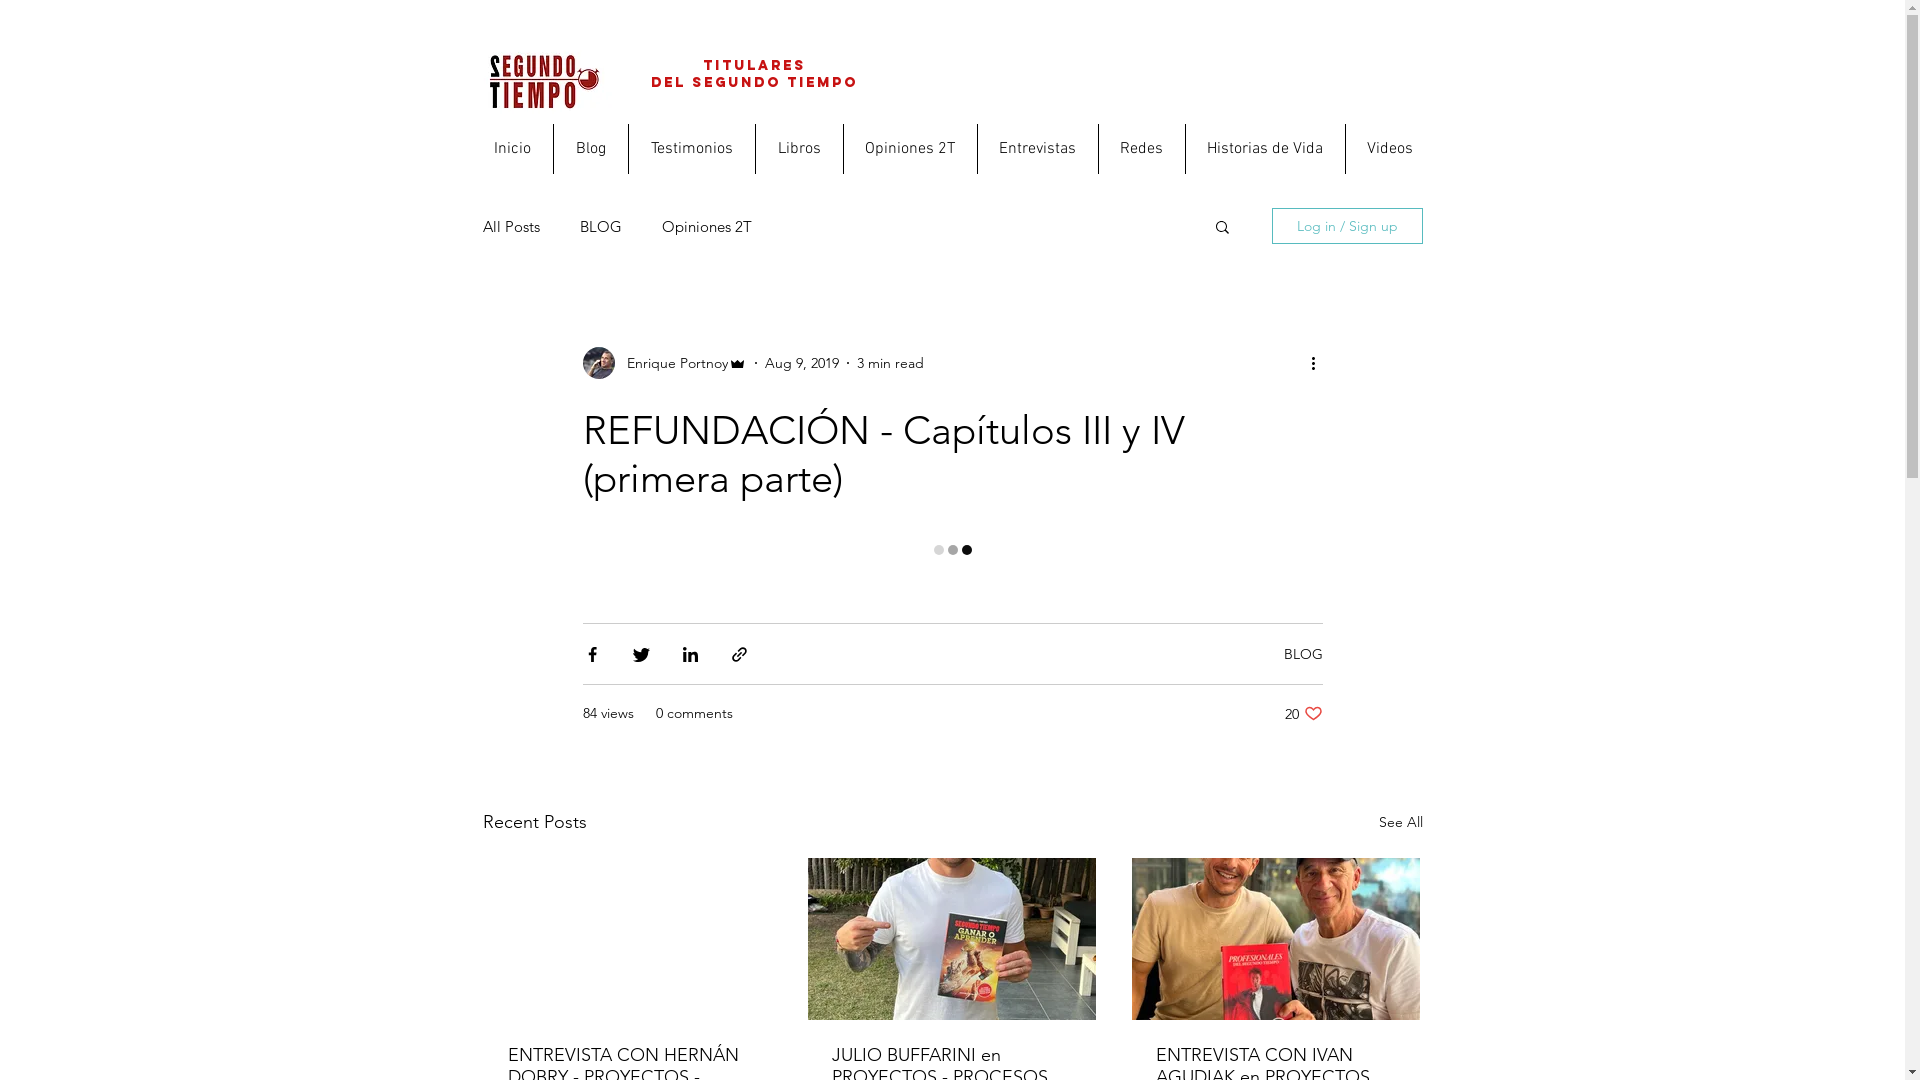 The height and width of the screenshot is (1080, 1920). Describe the element at coordinates (511, 149) in the screenshot. I see `Inicio` at that location.